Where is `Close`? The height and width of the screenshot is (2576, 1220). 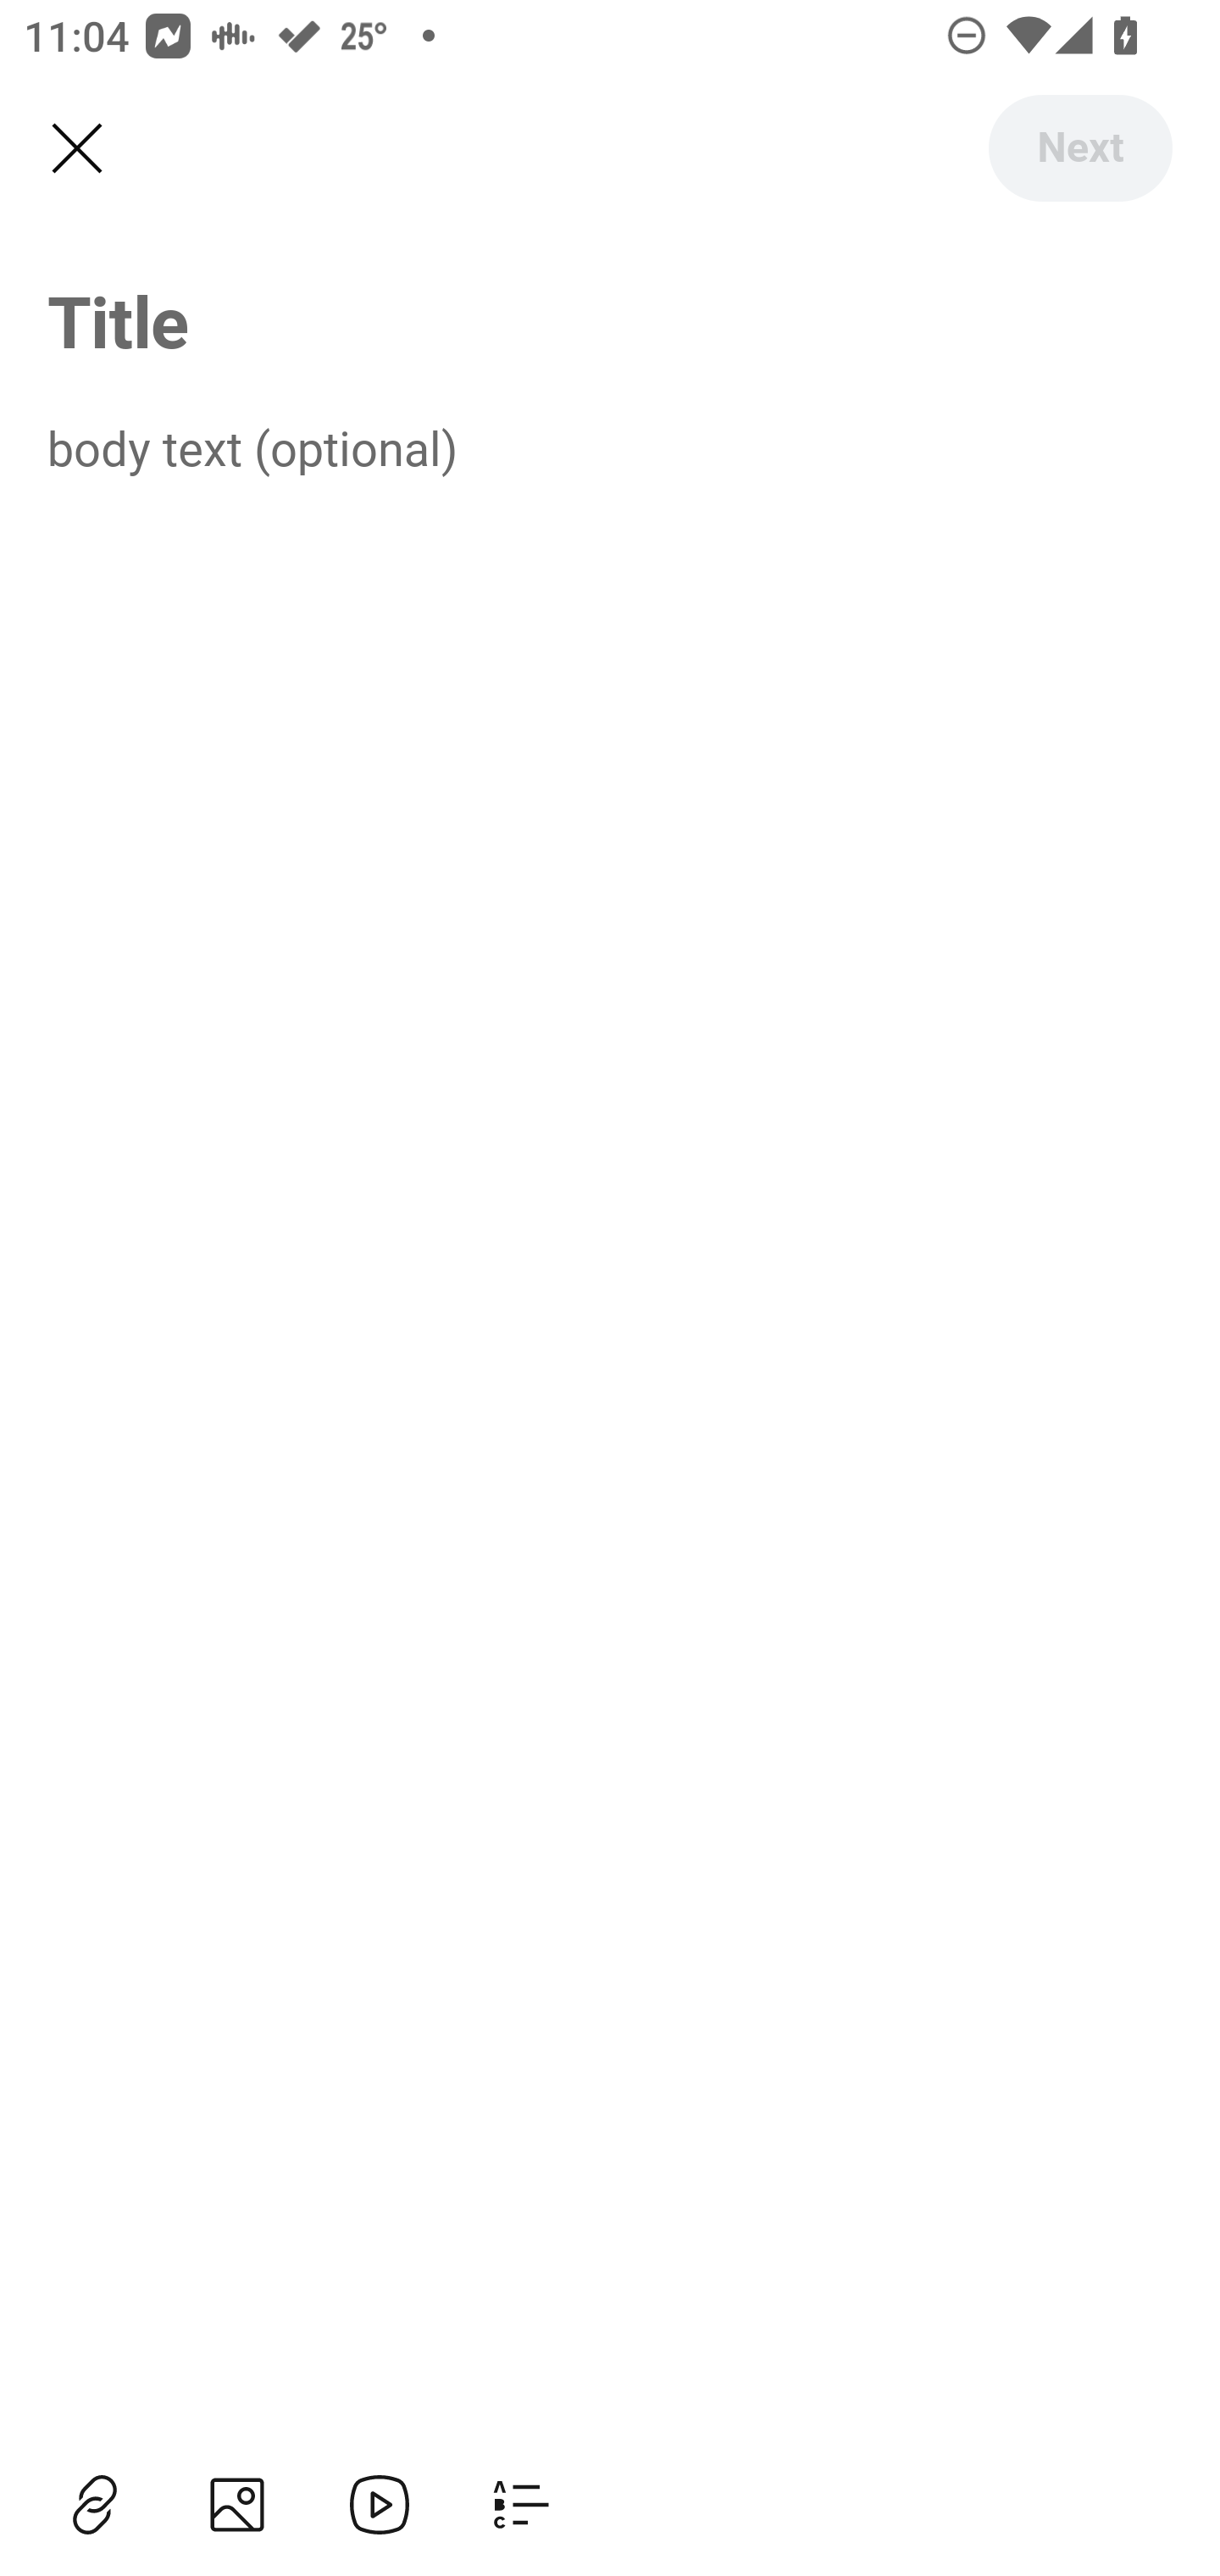
Close is located at coordinates (76, 149).